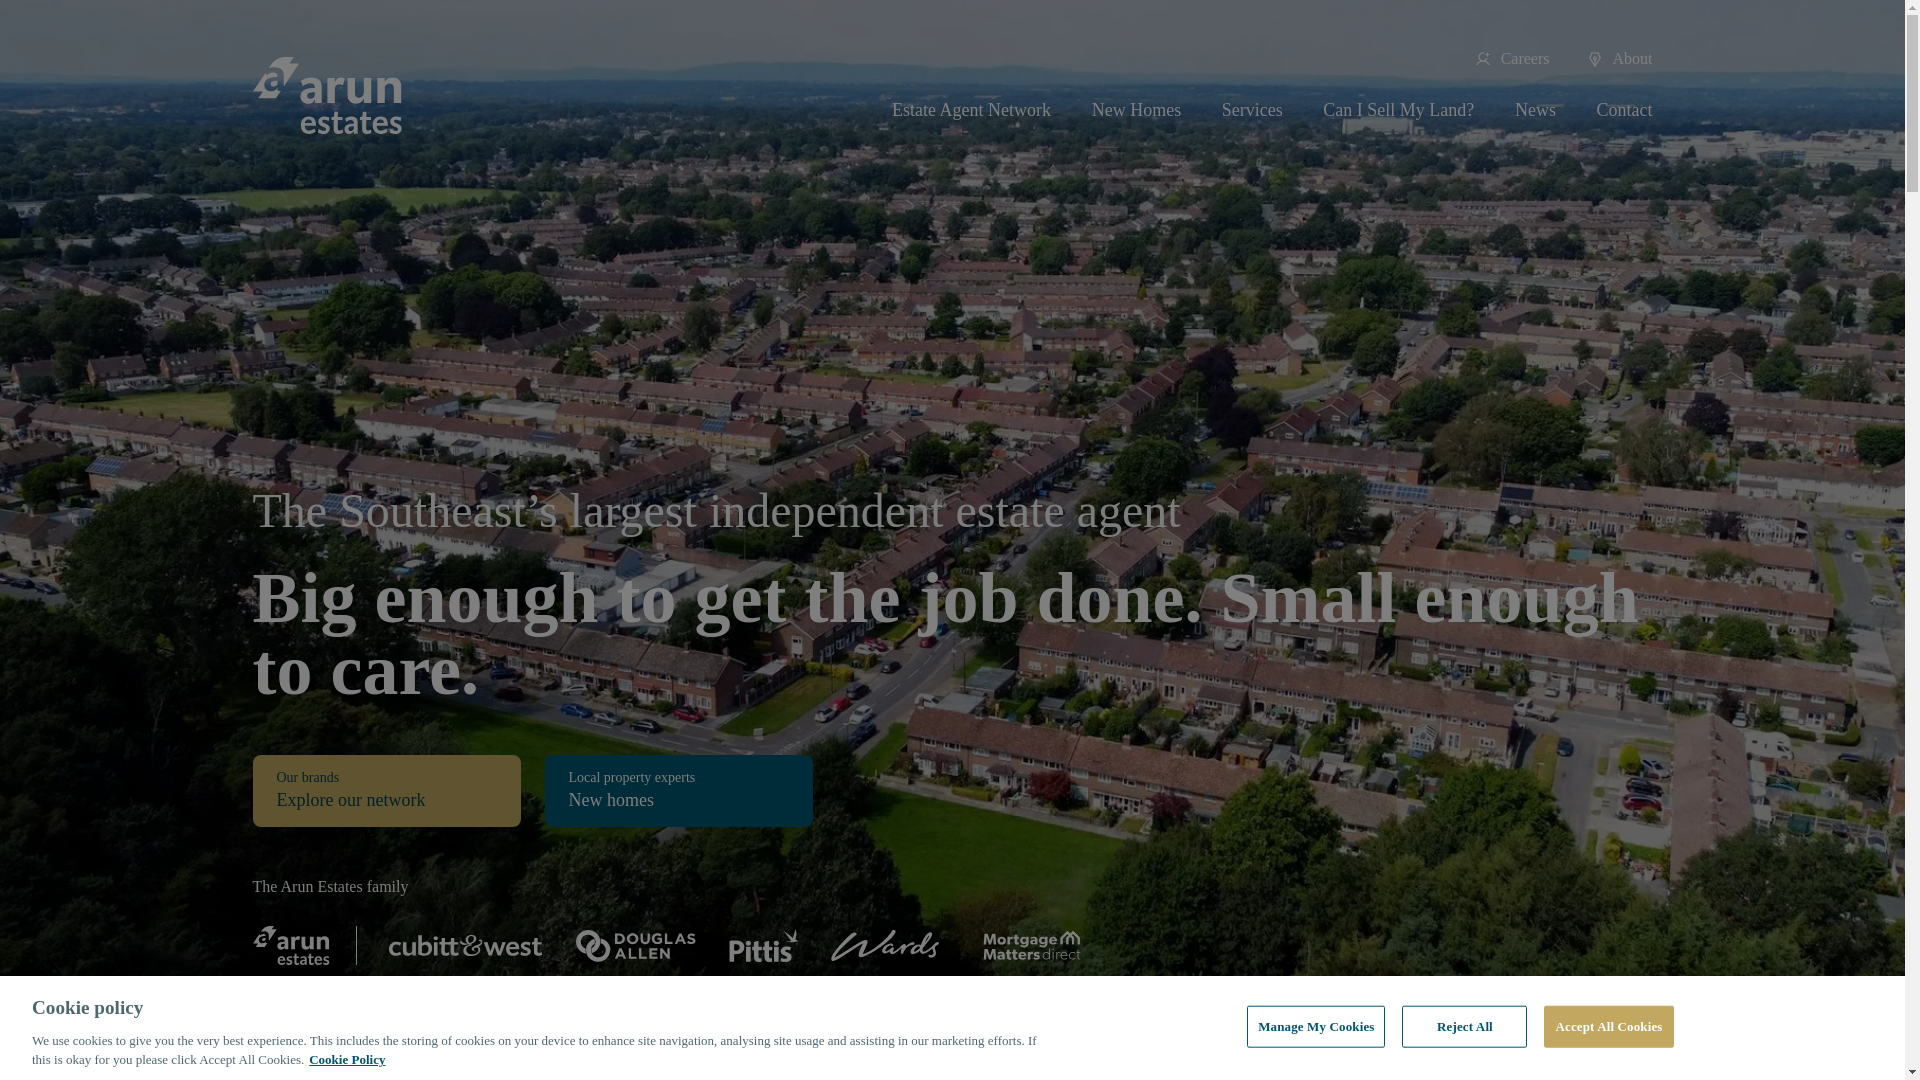  I want to click on Contact, so click(1623, 110).